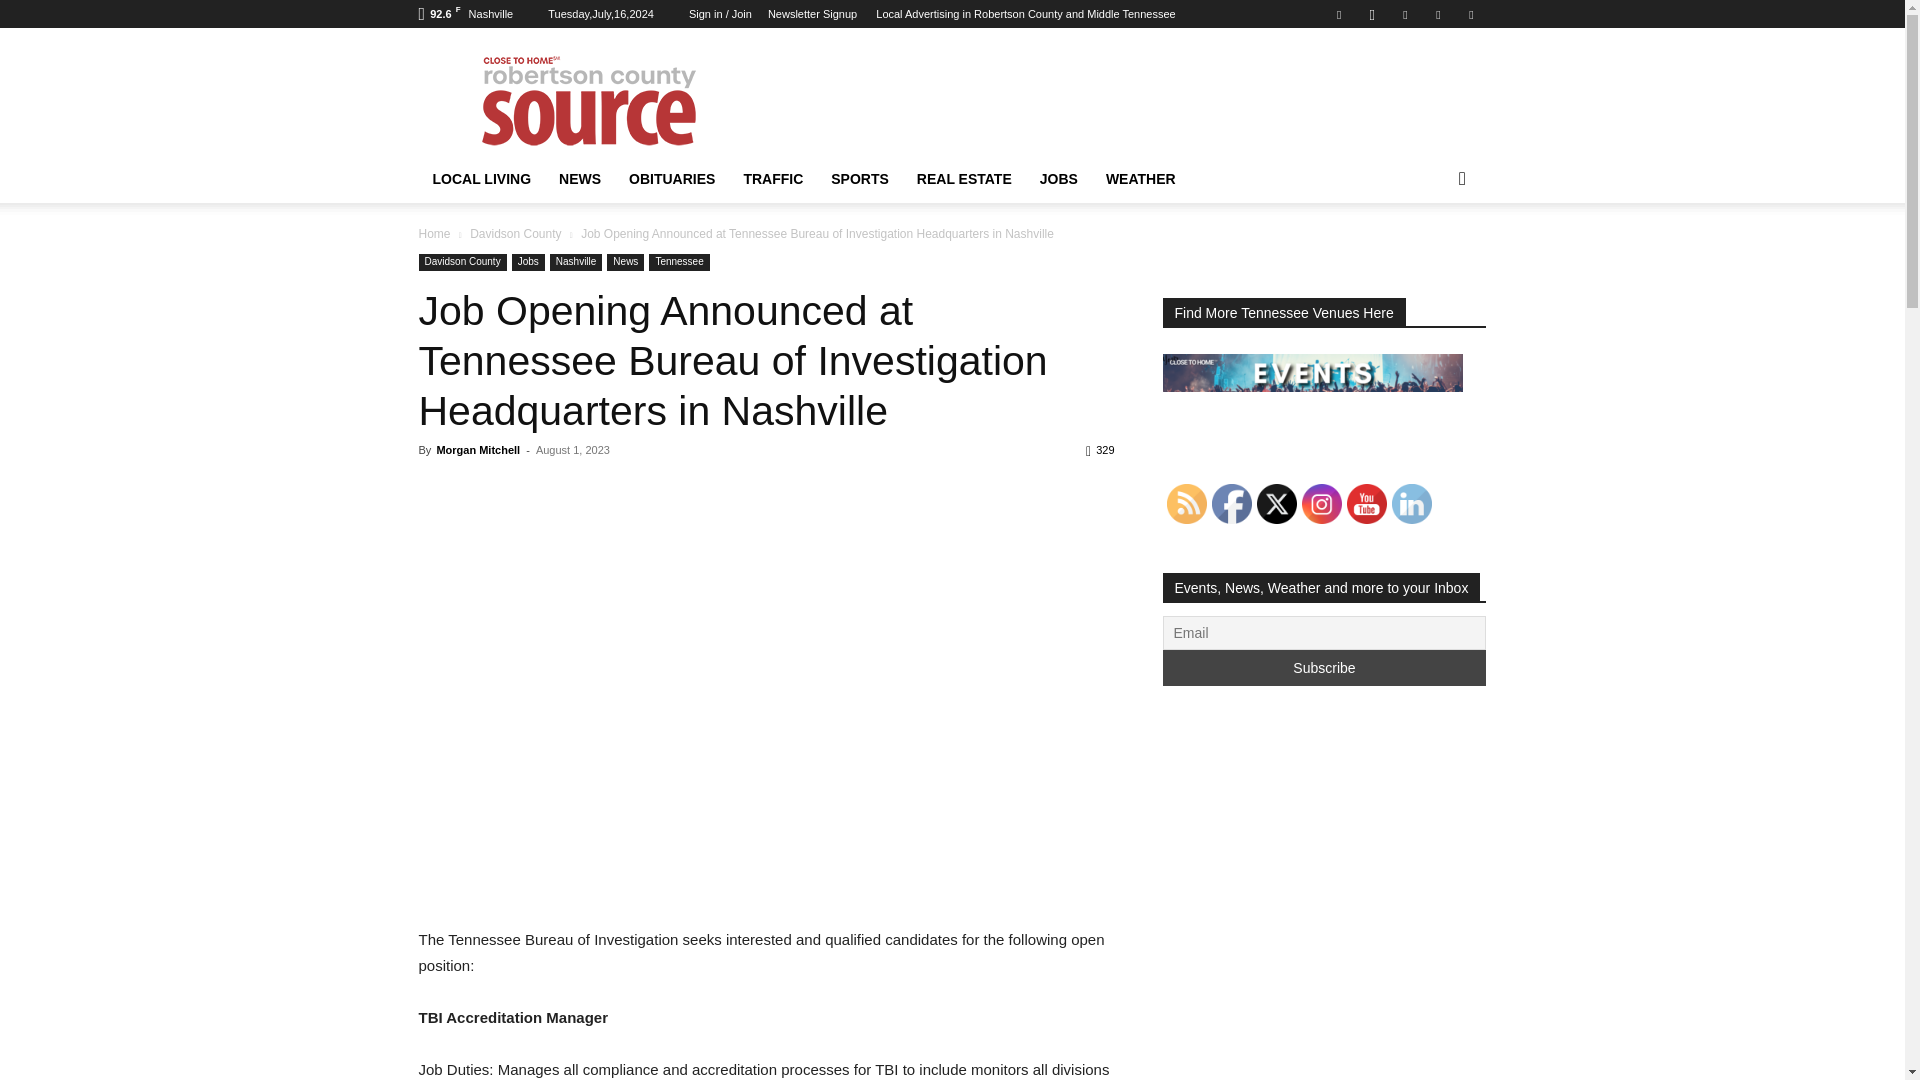 The width and height of the screenshot is (1920, 1080). Describe the element at coordinates (1405, 14) in the screenshot. I see `Pinterest` at that location.